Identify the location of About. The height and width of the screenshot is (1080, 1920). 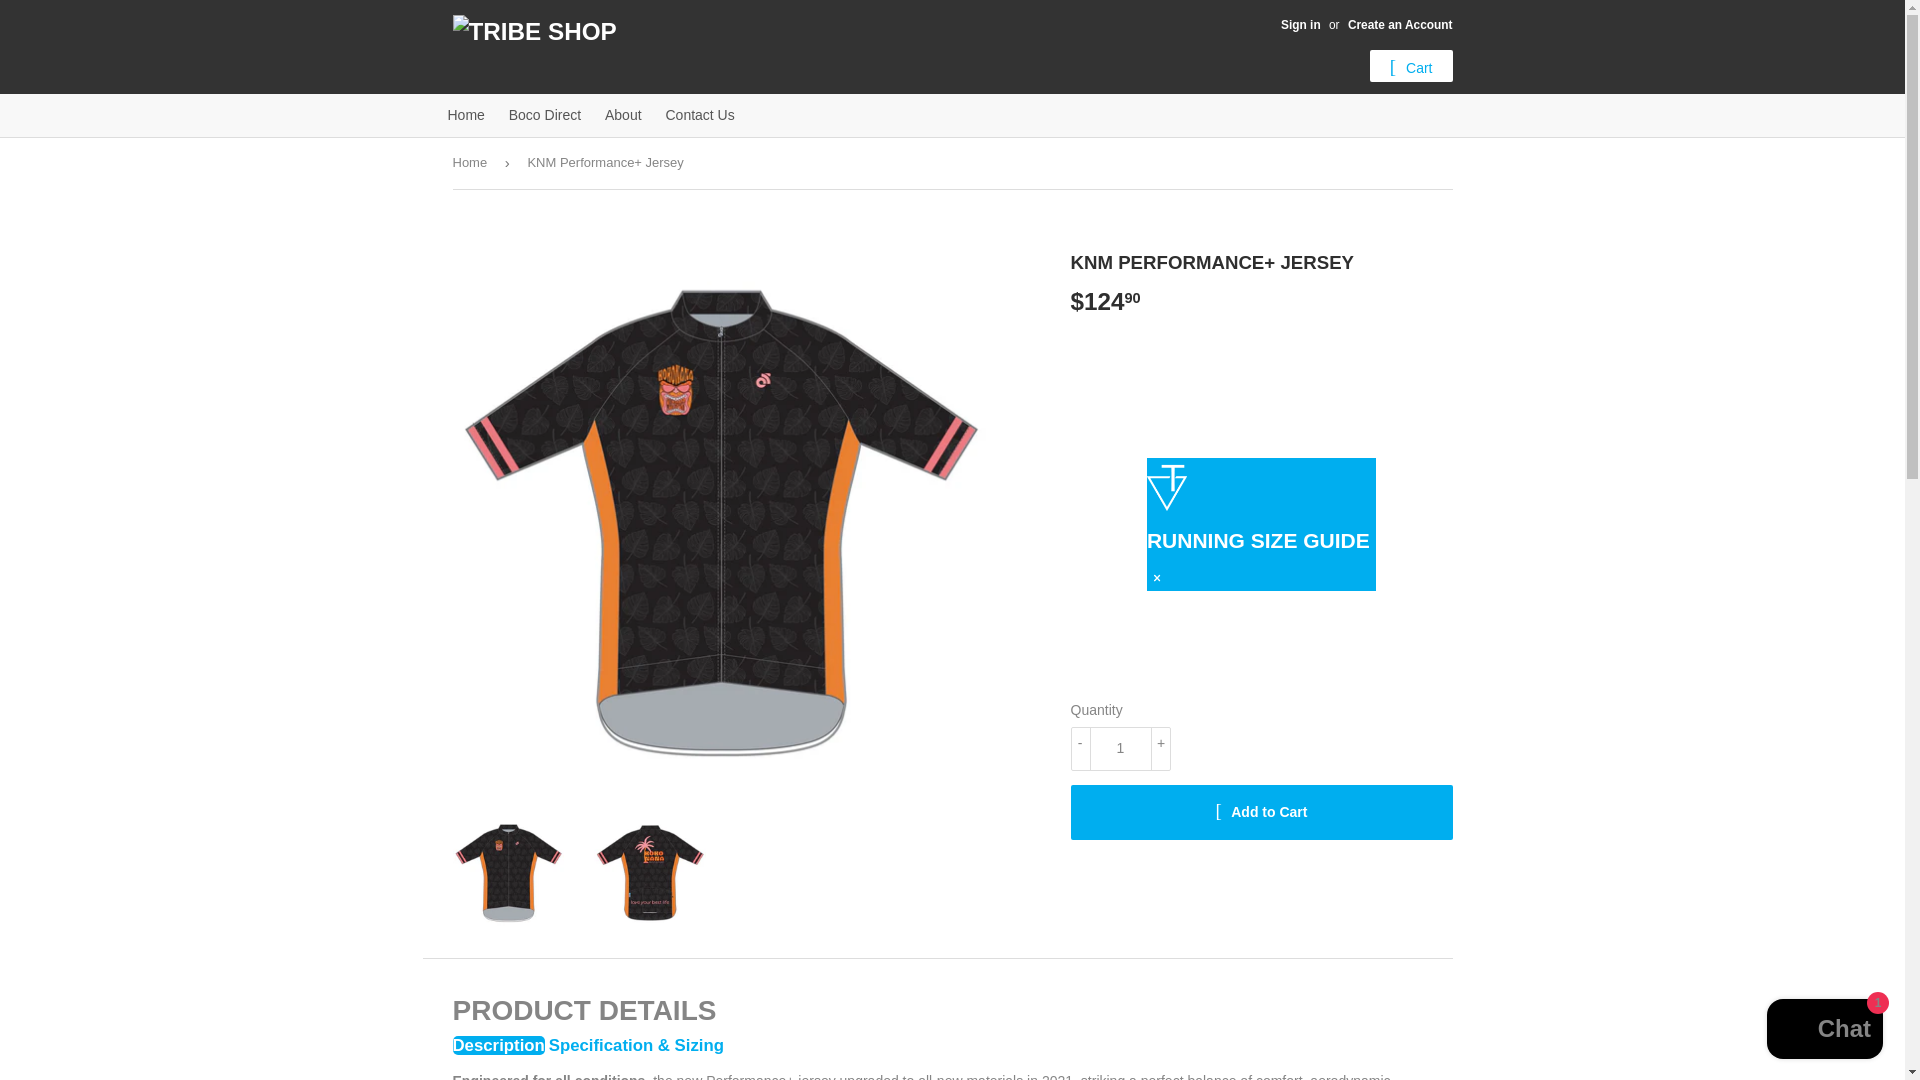
(624, 114).